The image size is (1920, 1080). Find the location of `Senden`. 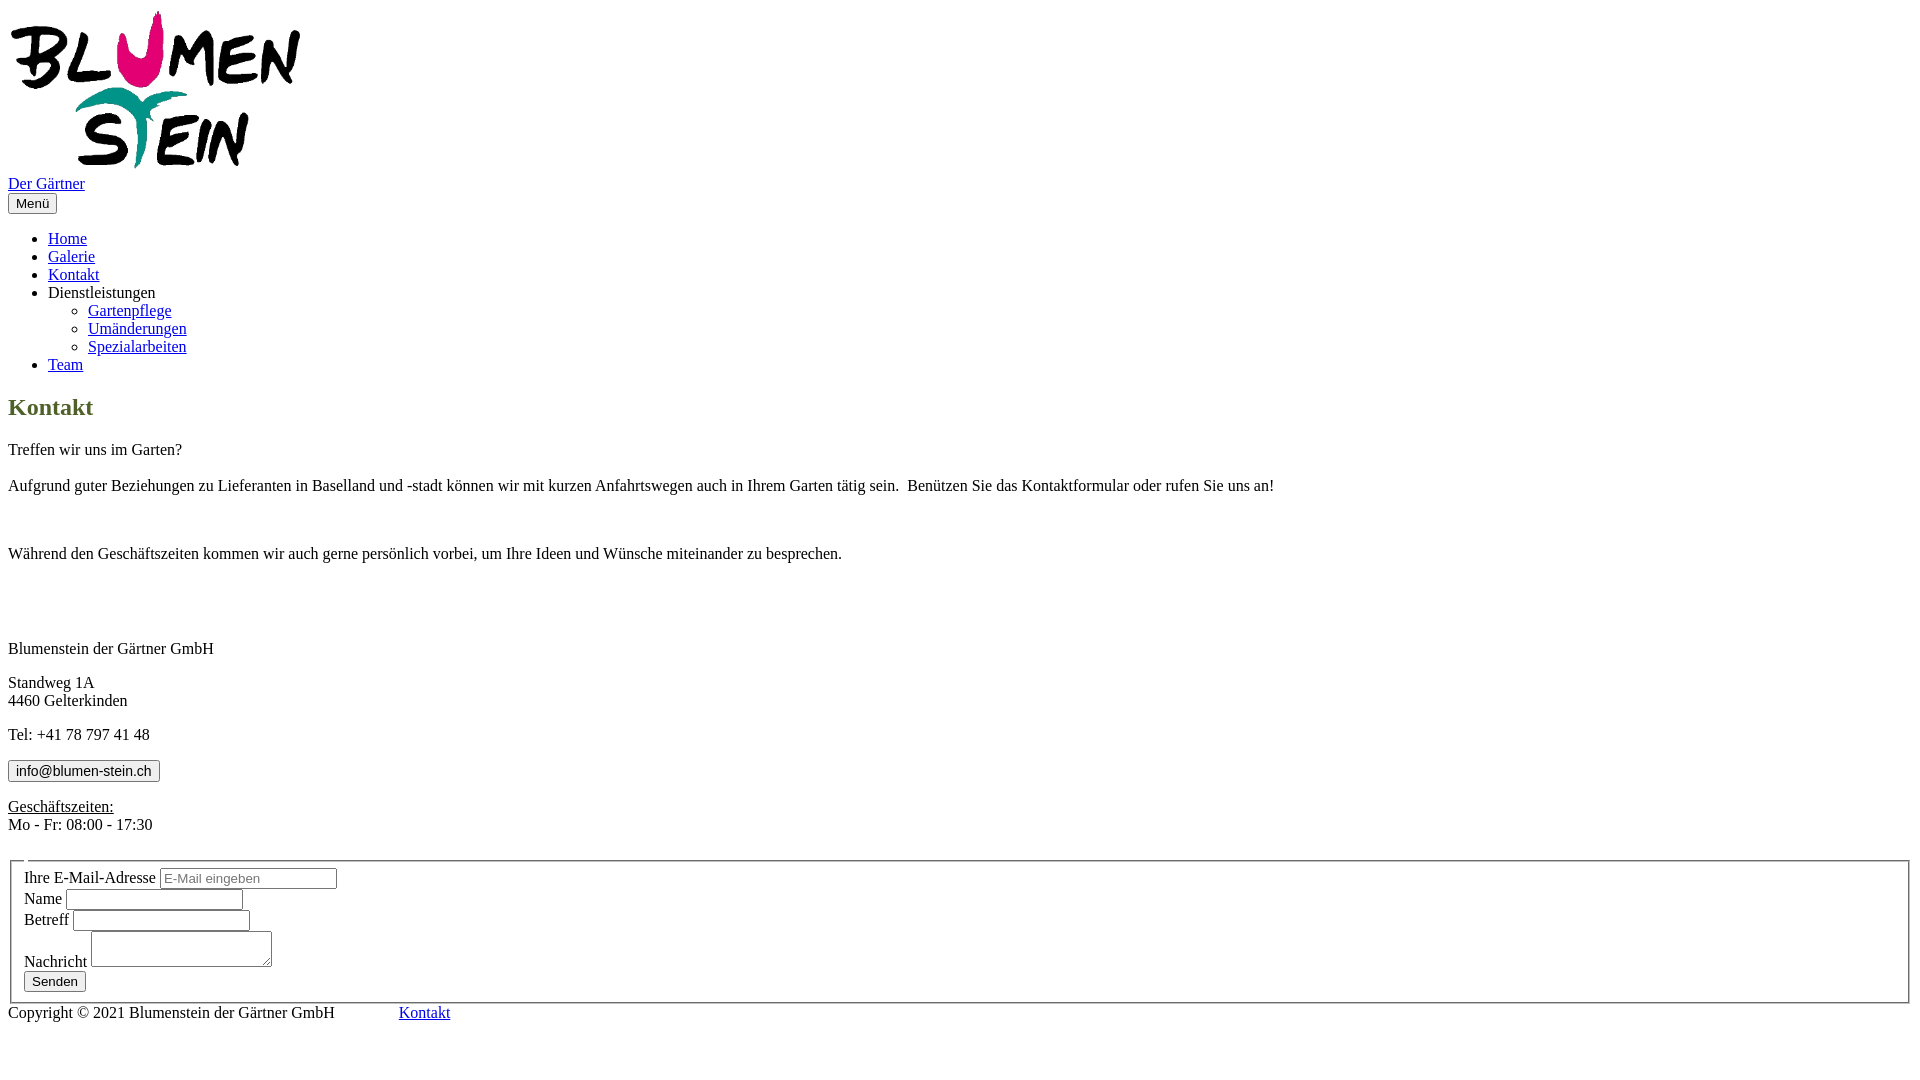

Senden is located at coordinates (55, 982).